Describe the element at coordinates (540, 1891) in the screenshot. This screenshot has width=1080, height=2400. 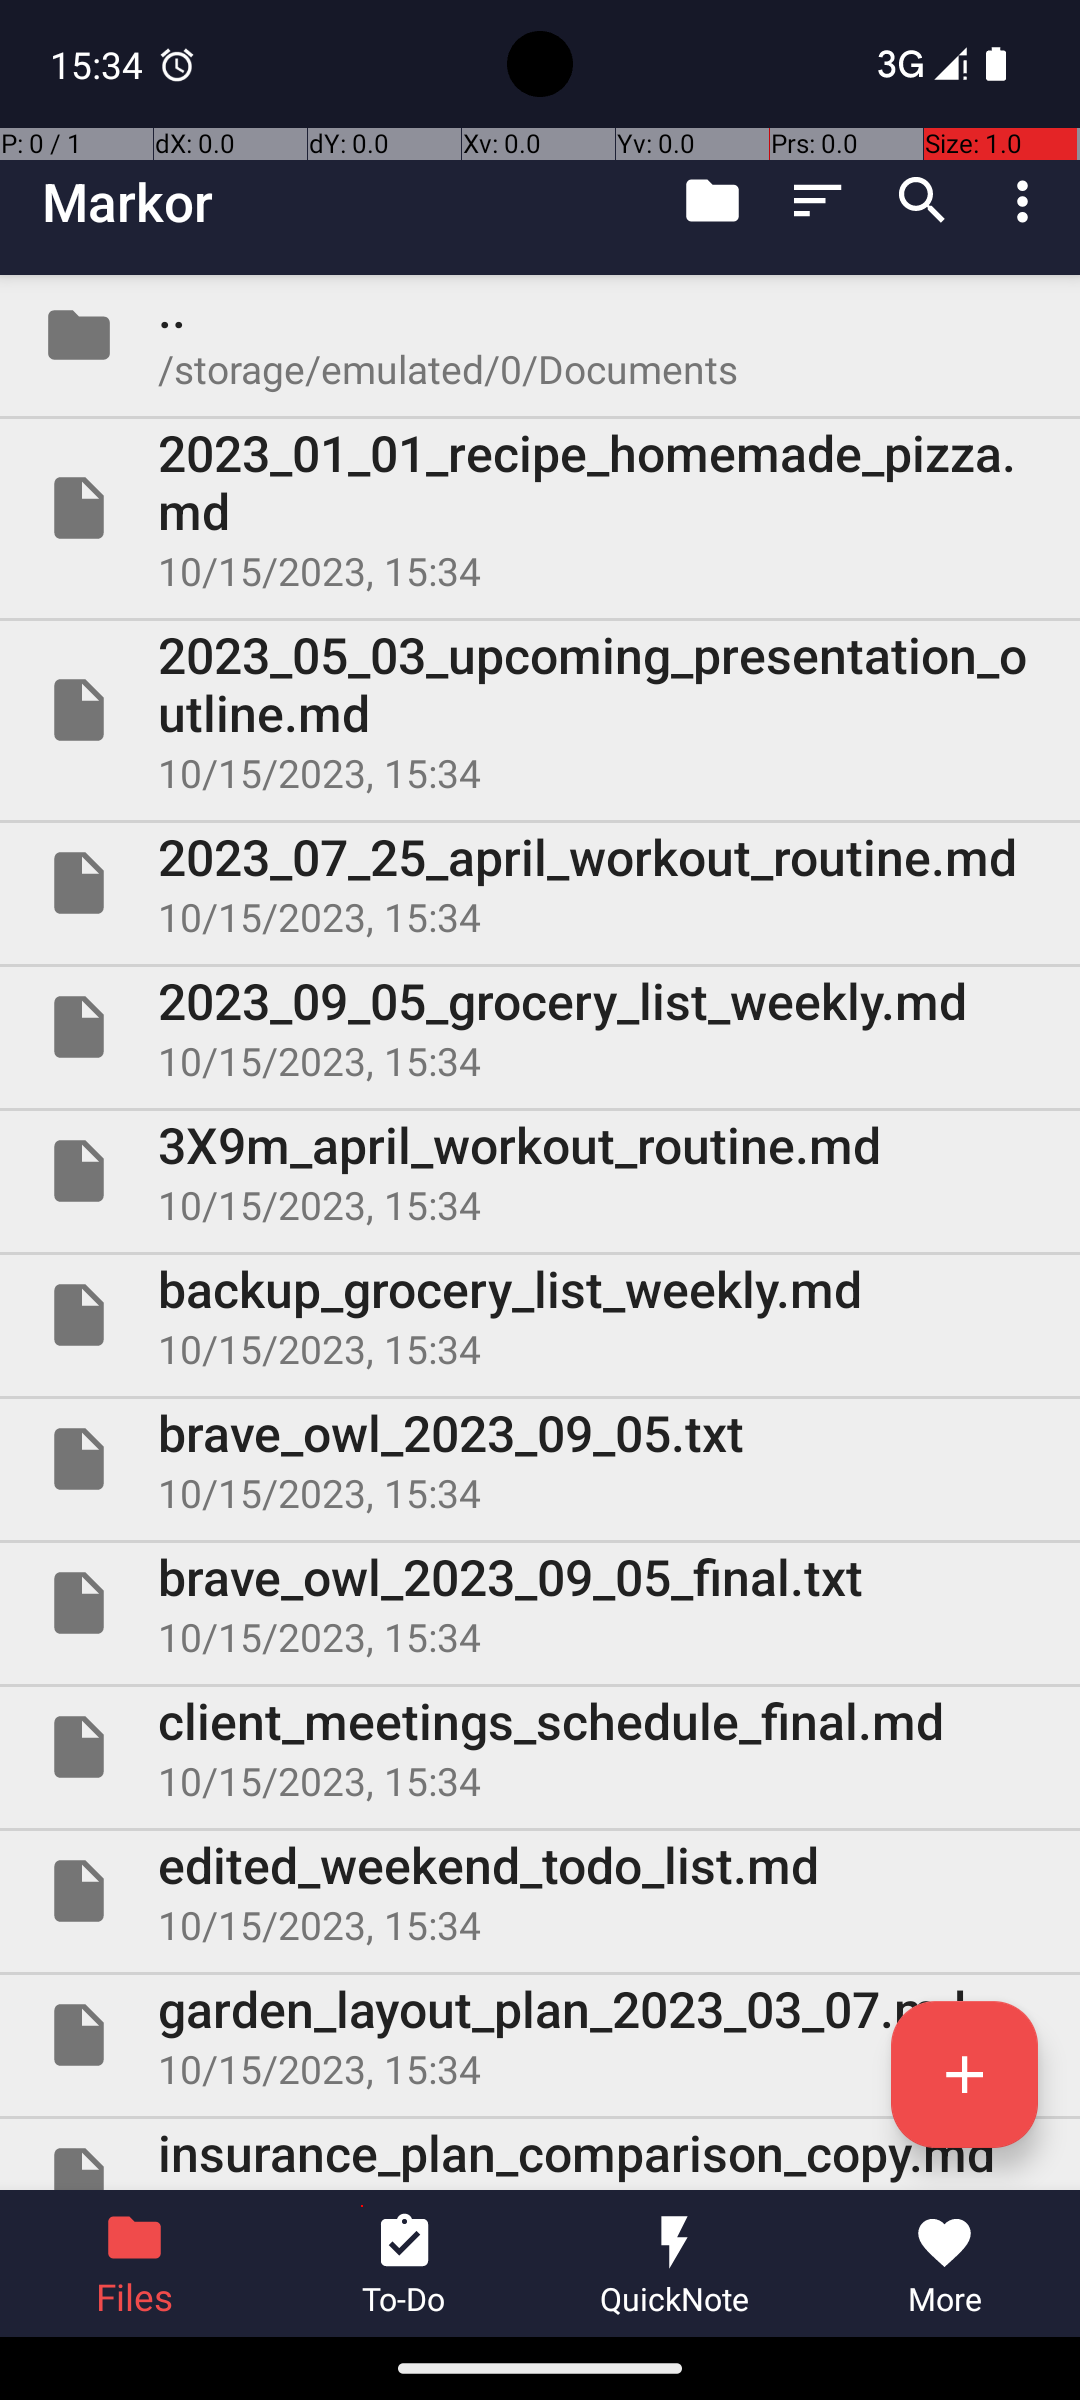
I see `File edited_weekend_todo_list.md ` at that location.